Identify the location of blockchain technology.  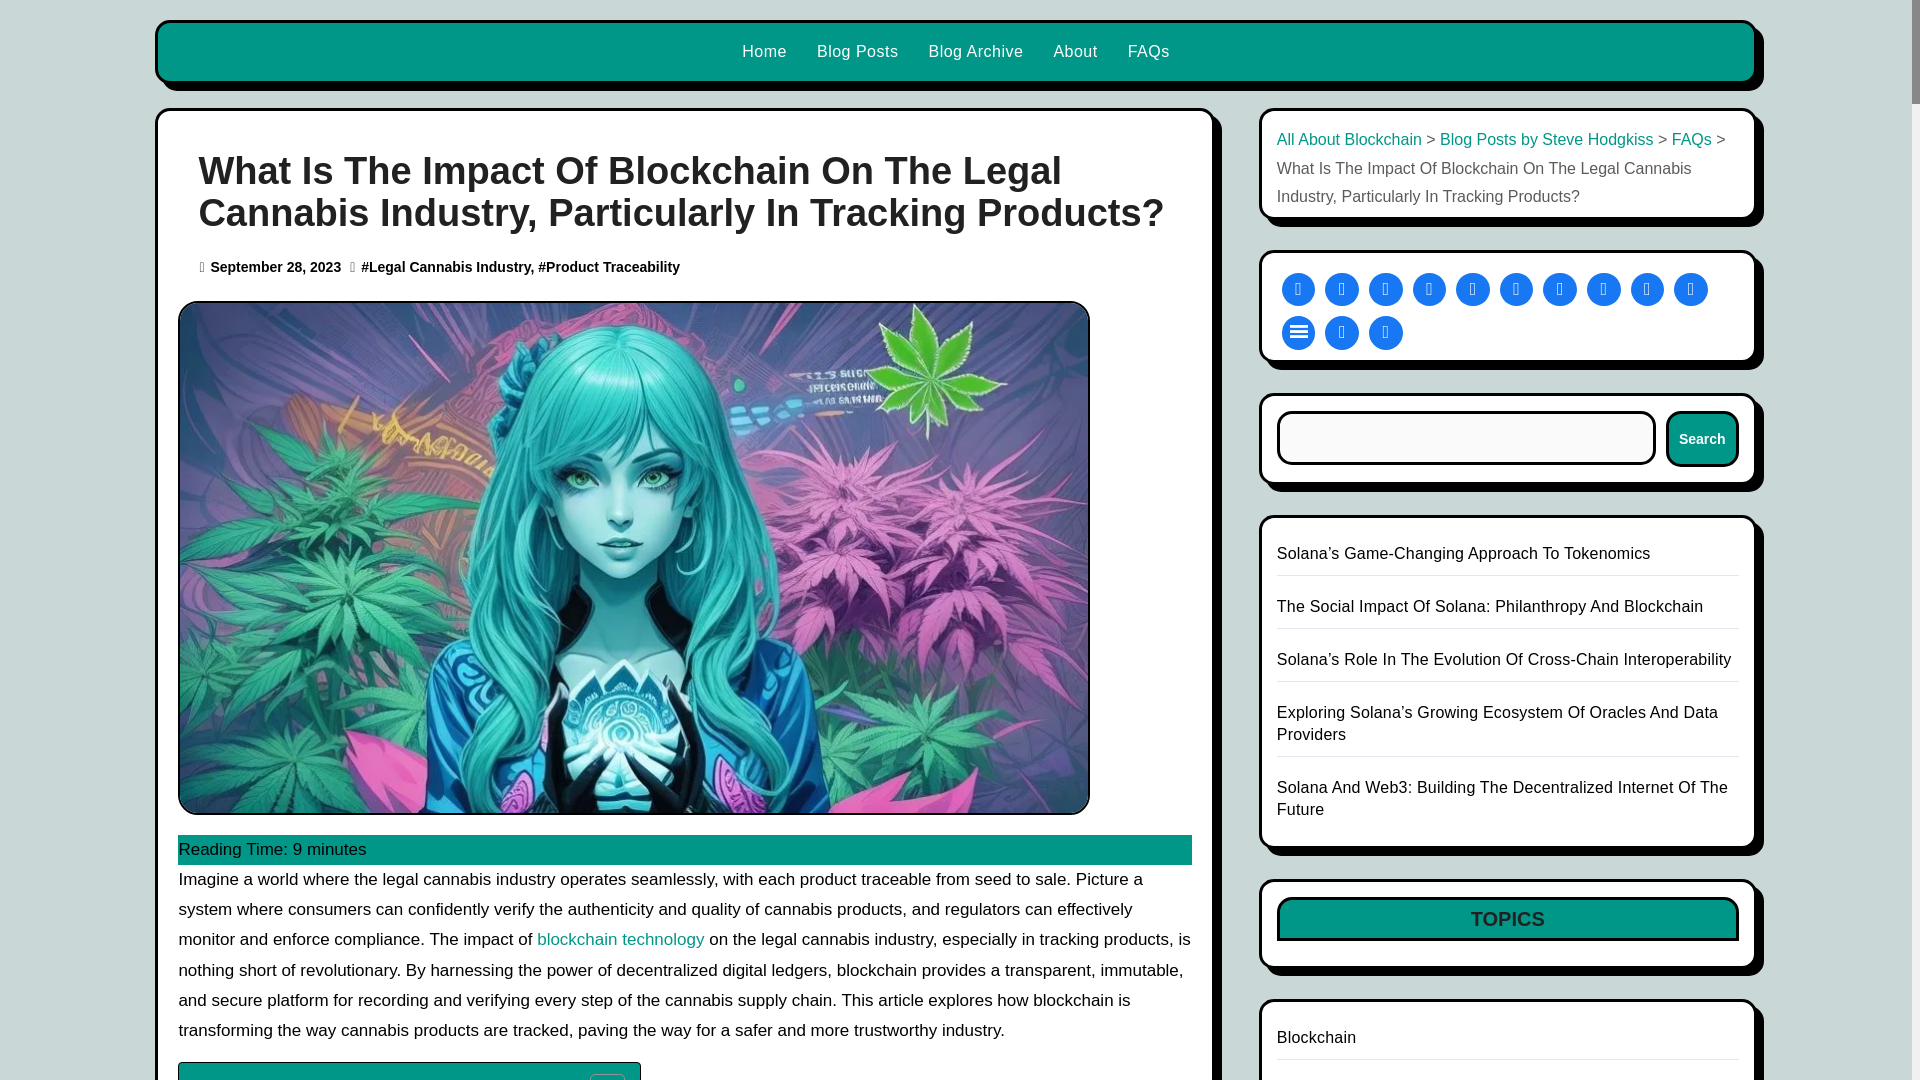
(620, 939).